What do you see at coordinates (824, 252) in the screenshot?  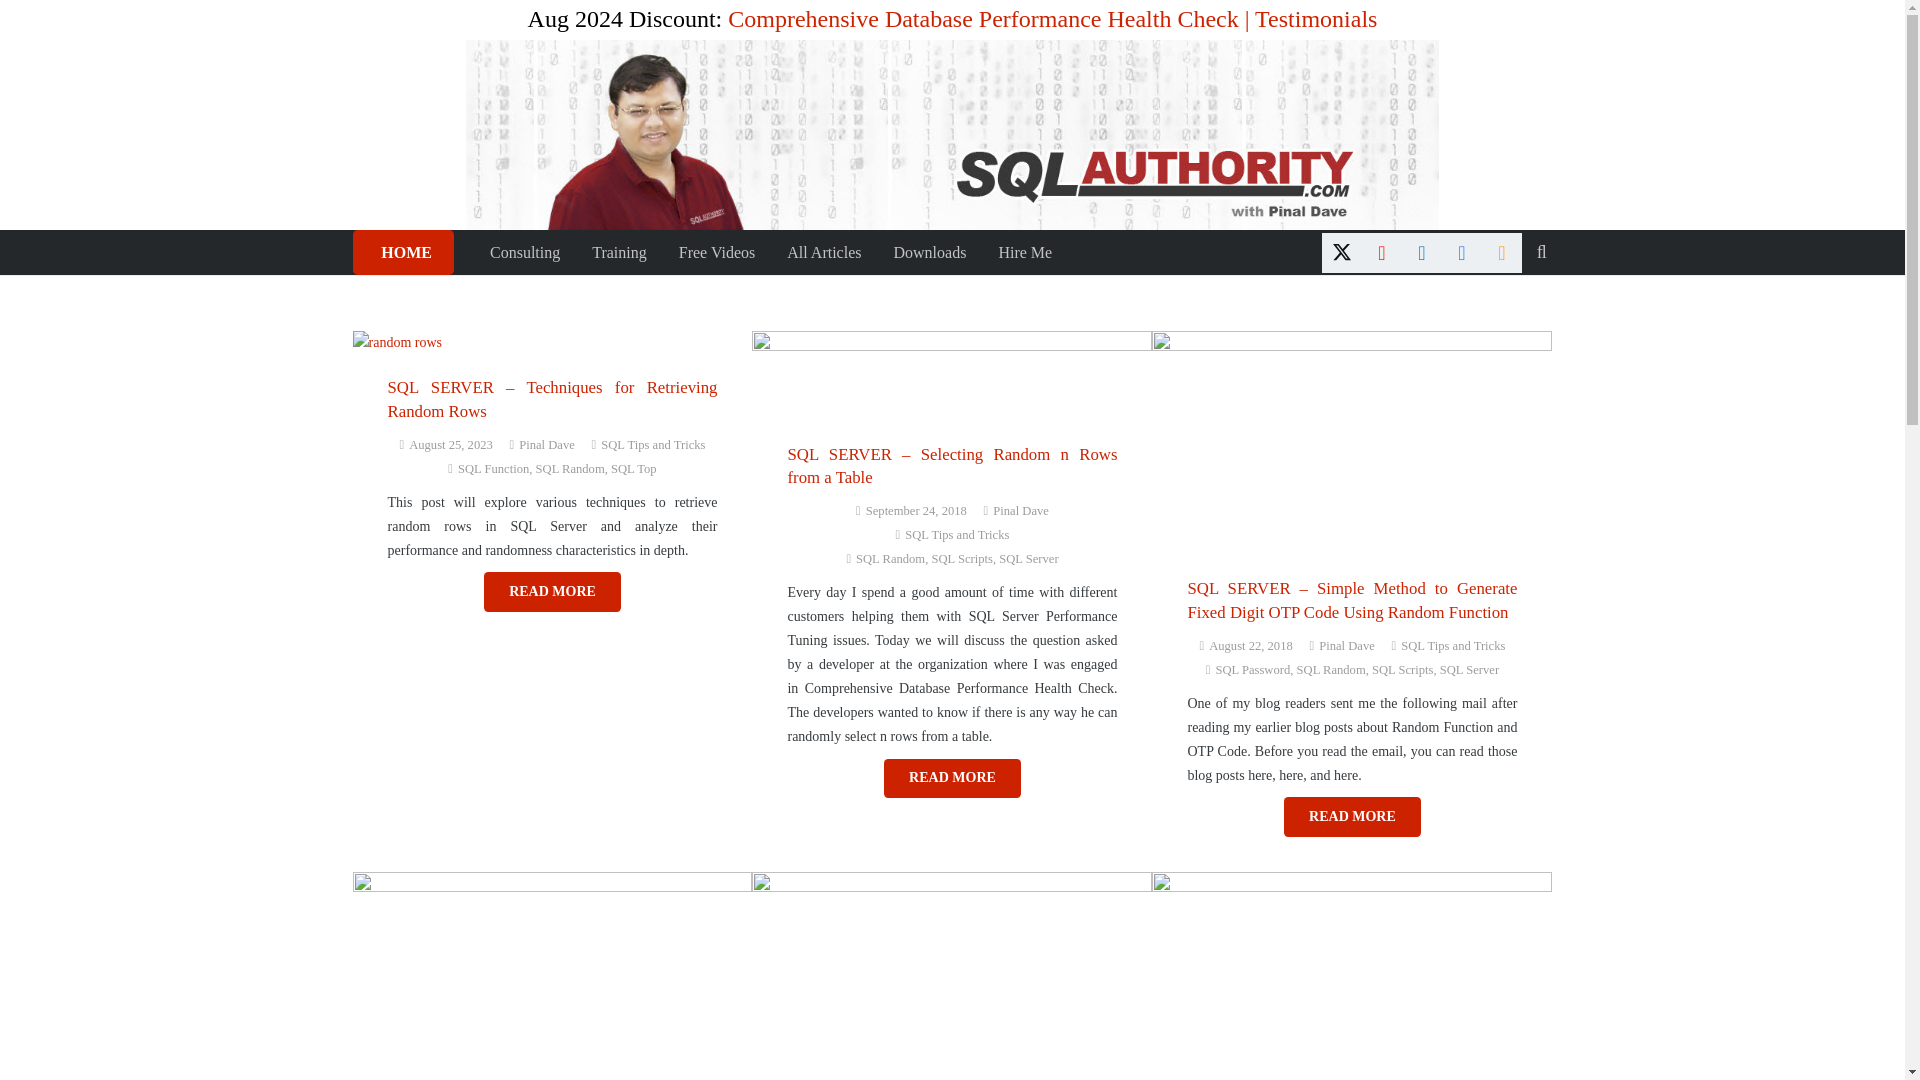 I see `All Articles` at bounding box center [824, 252].